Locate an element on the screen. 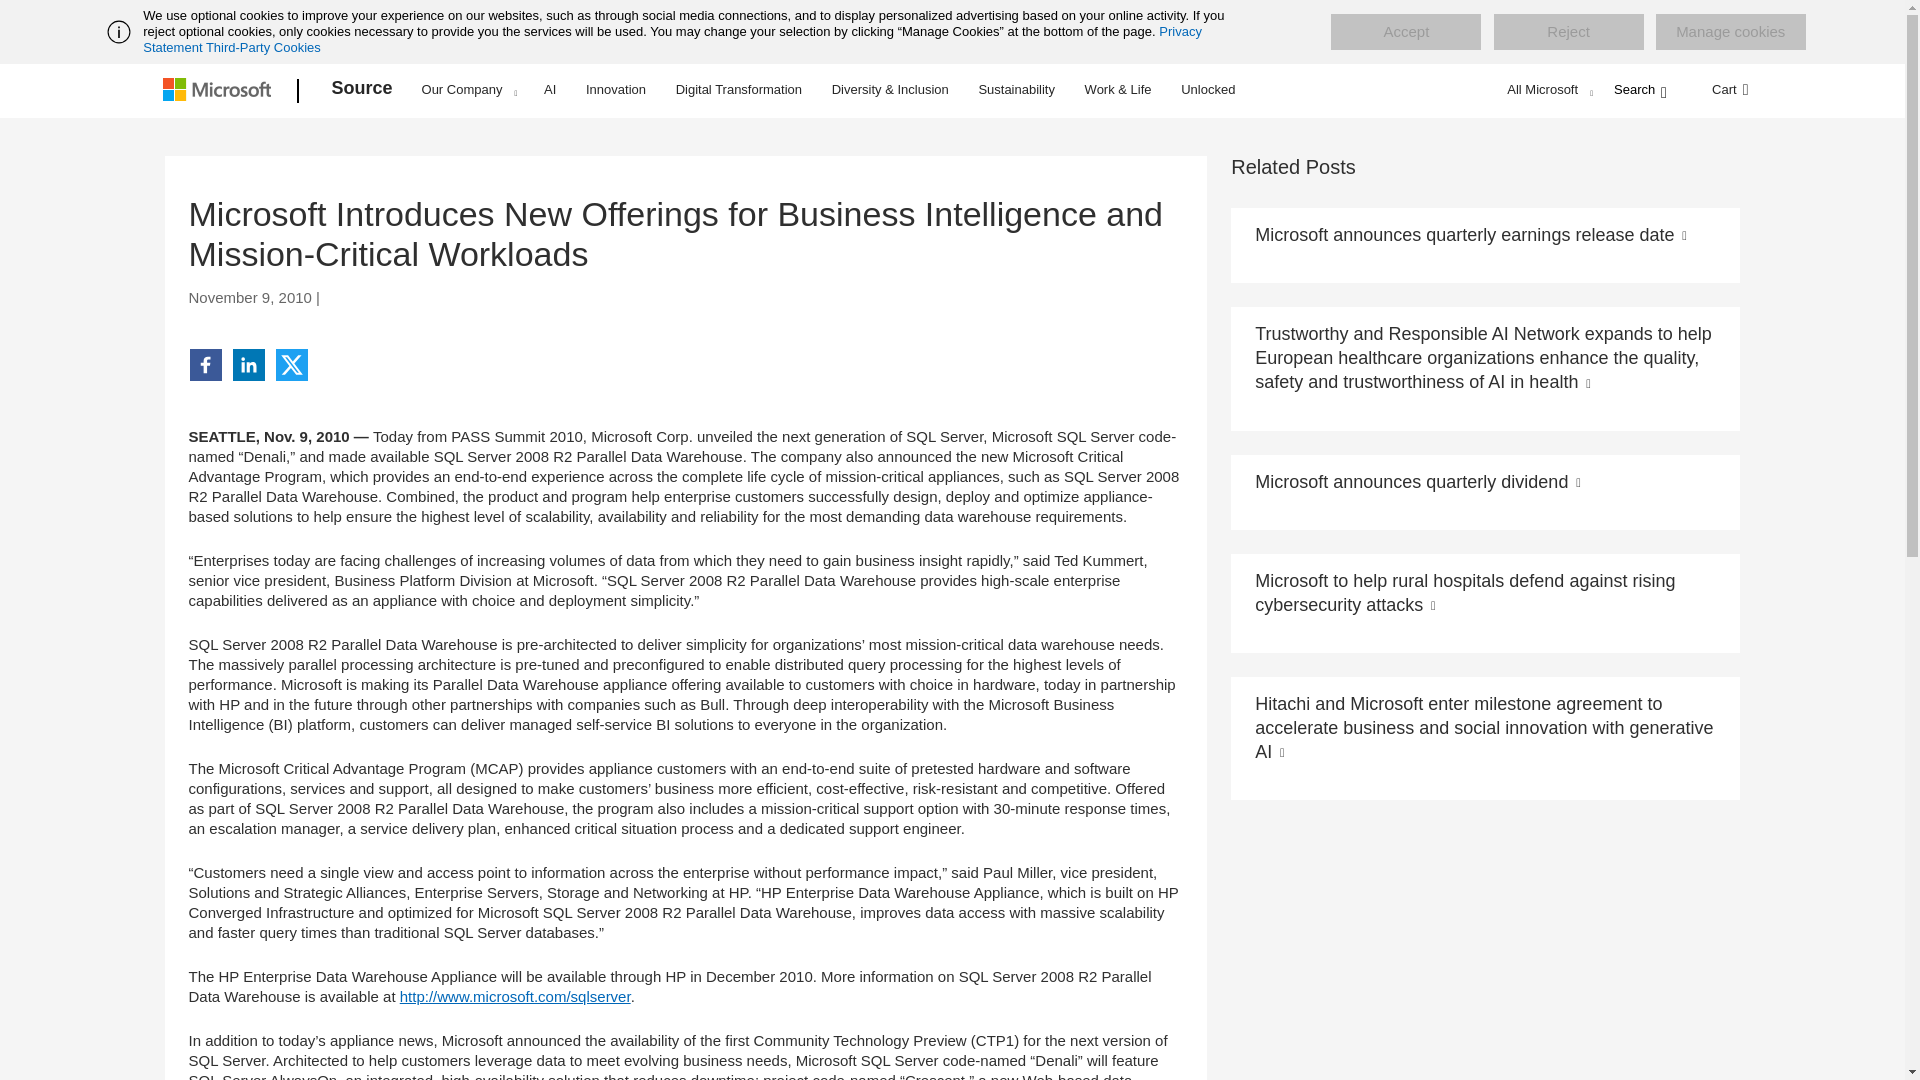 The image size is (1920, 1080). Source is located at coordinates (362, 91).